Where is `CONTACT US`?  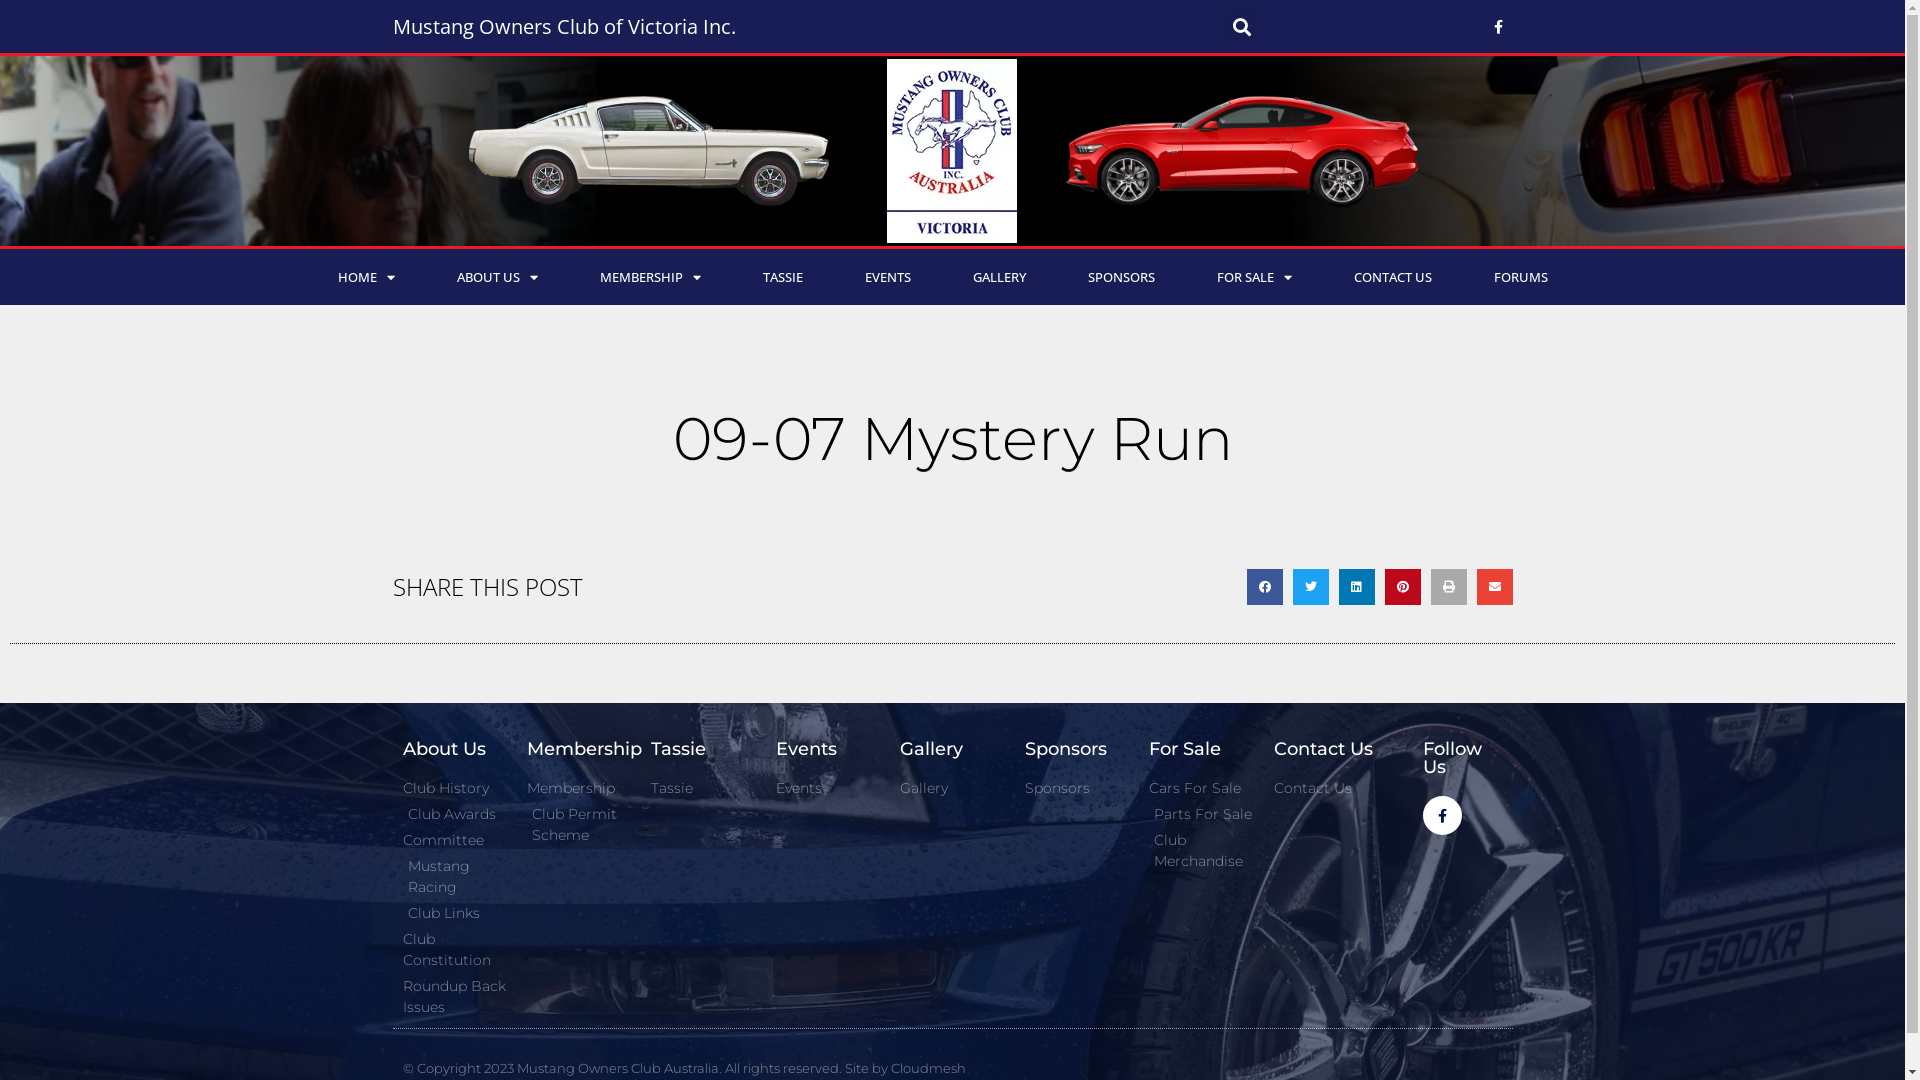
CONTACT US is located at coordinates (1392, 277).